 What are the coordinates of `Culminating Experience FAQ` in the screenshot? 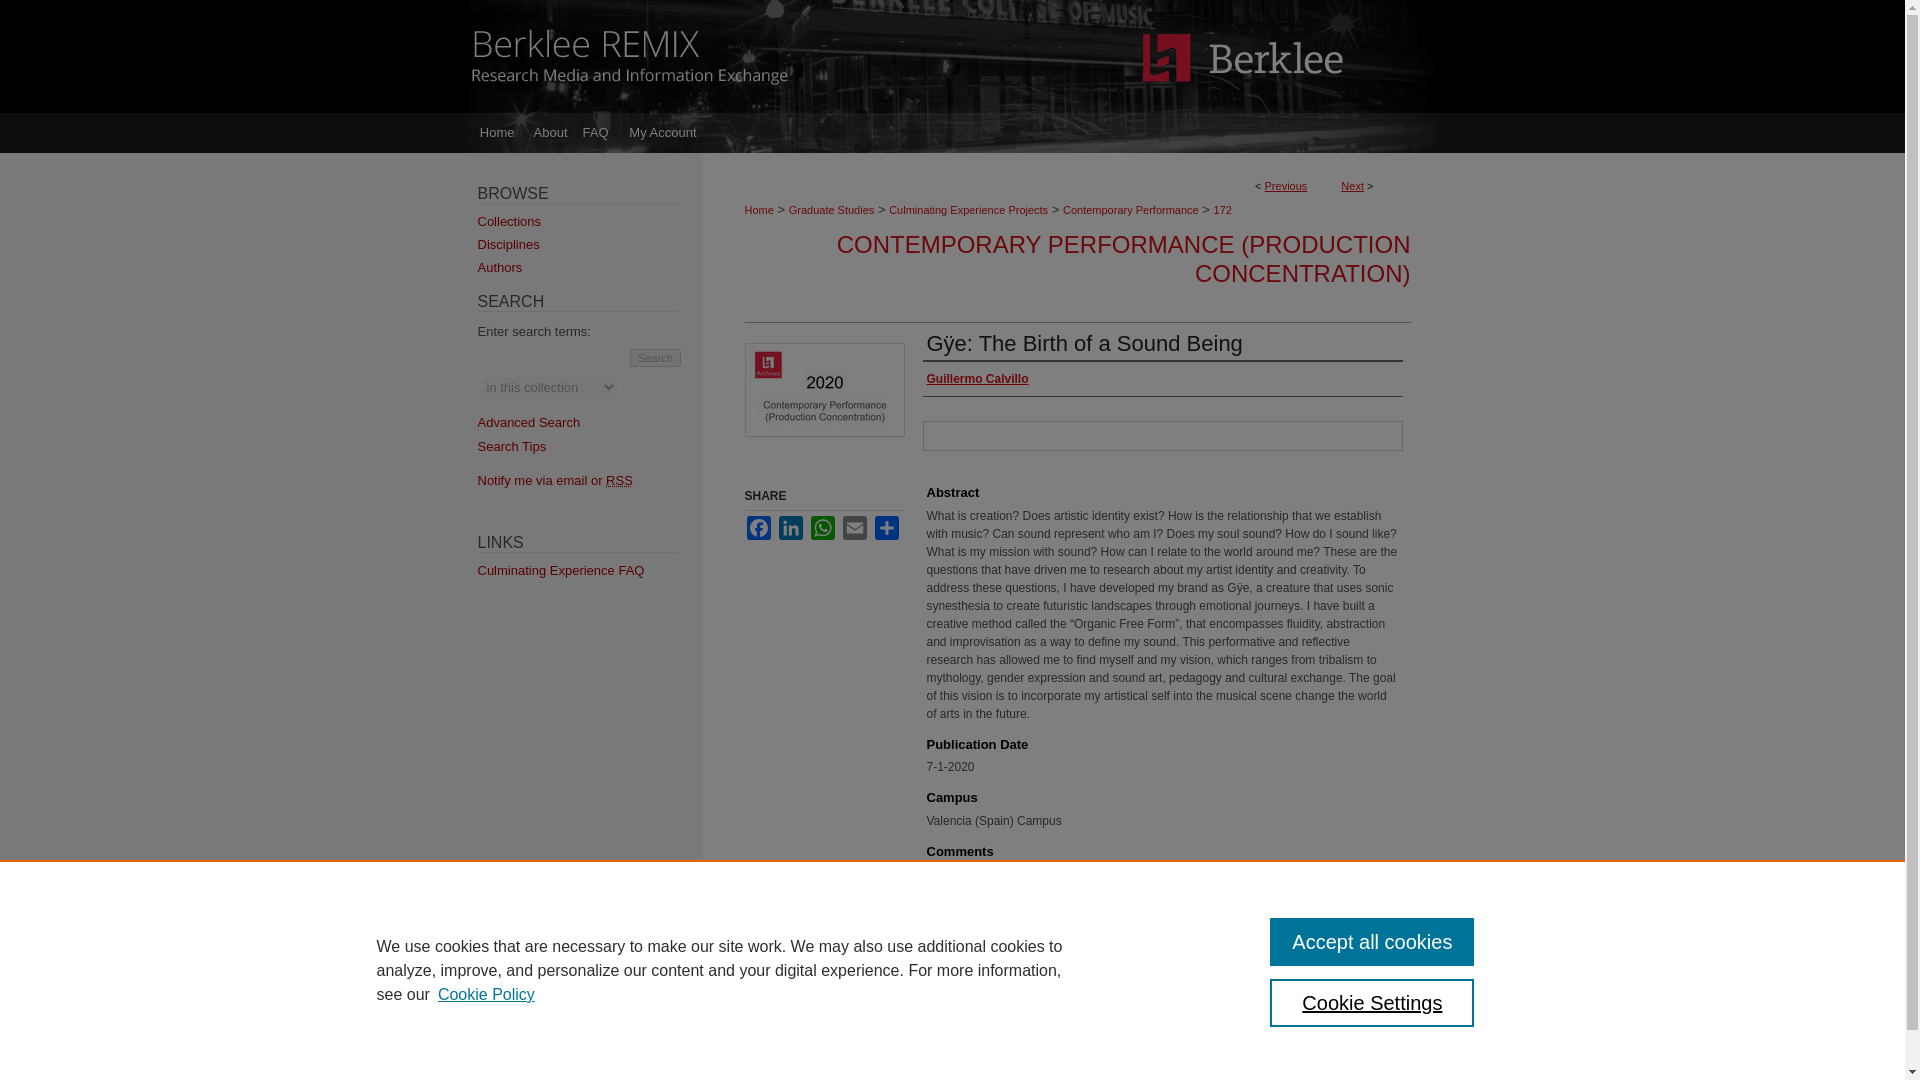 It's located at (590, 570).